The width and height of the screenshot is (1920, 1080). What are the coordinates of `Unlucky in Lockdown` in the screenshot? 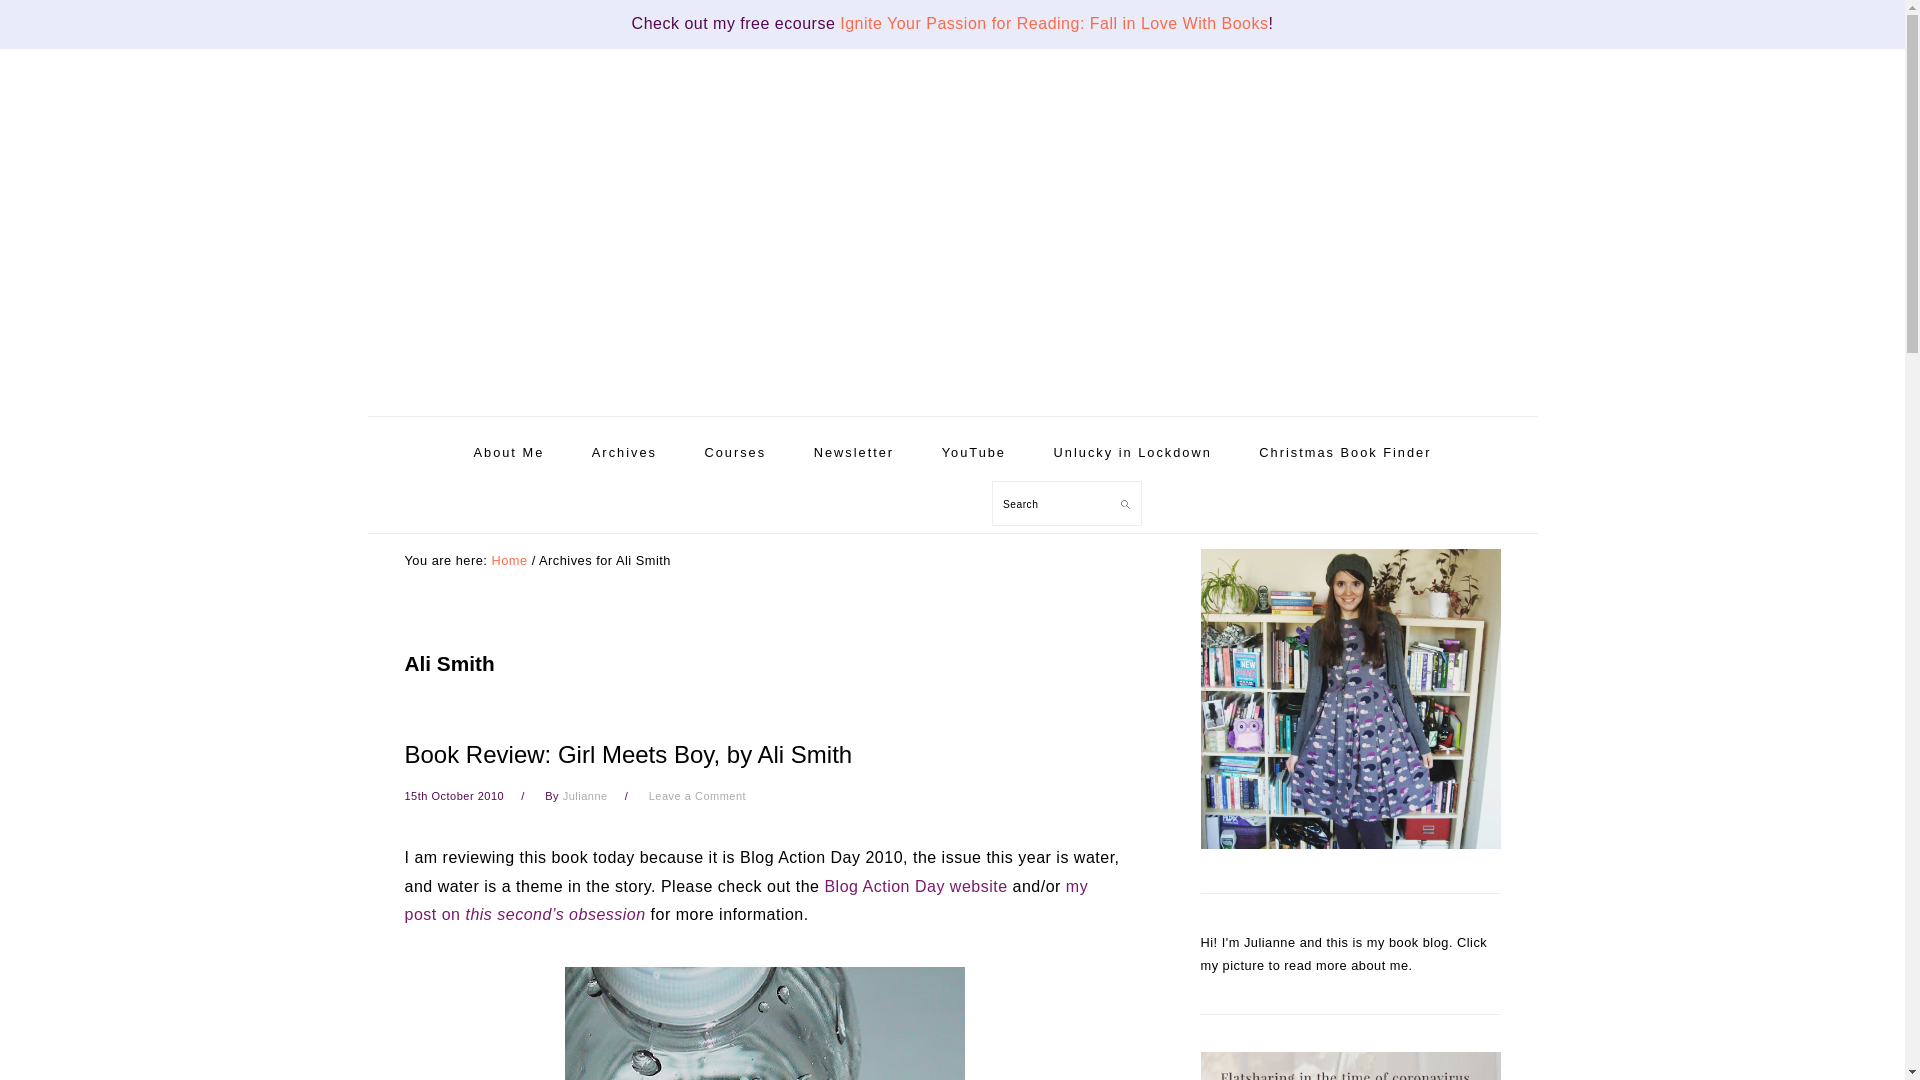 It's located at (1132, 452).